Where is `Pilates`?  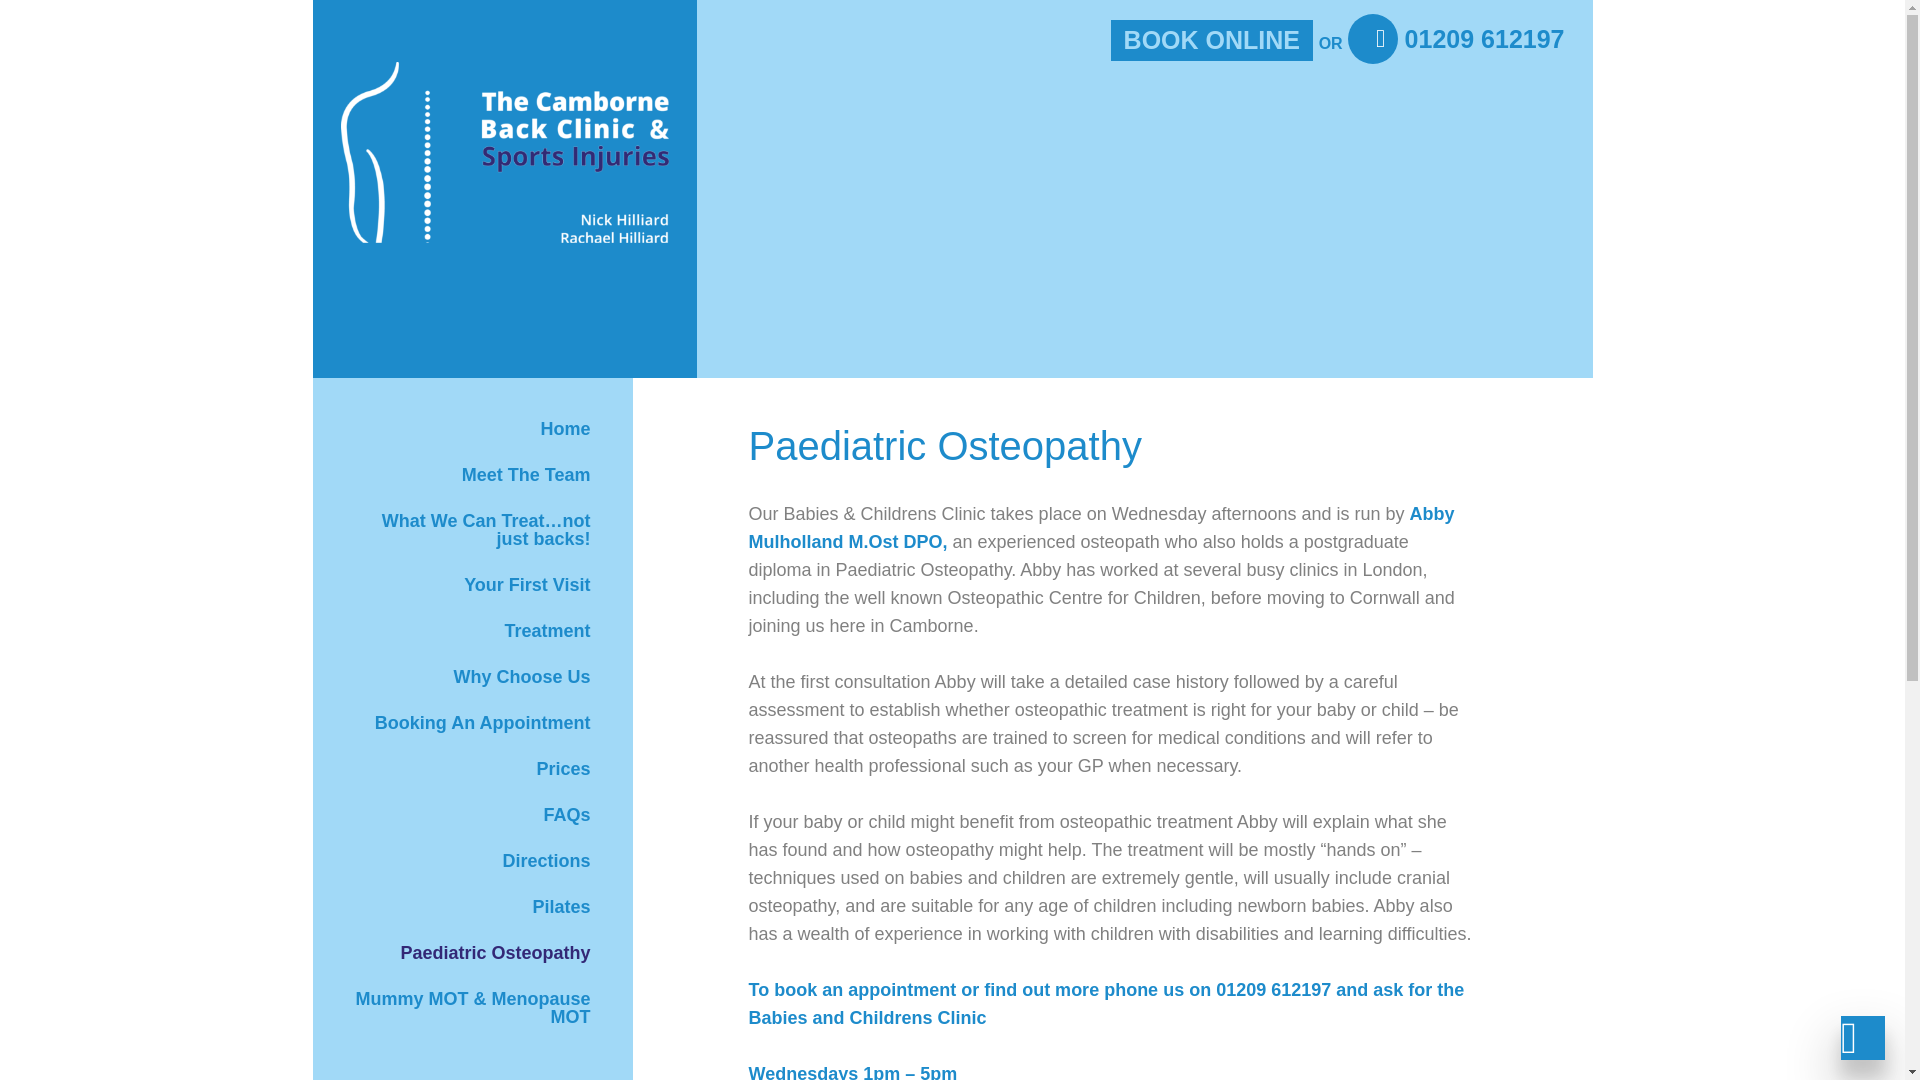
Pilates is located at coordinates (472, 906).